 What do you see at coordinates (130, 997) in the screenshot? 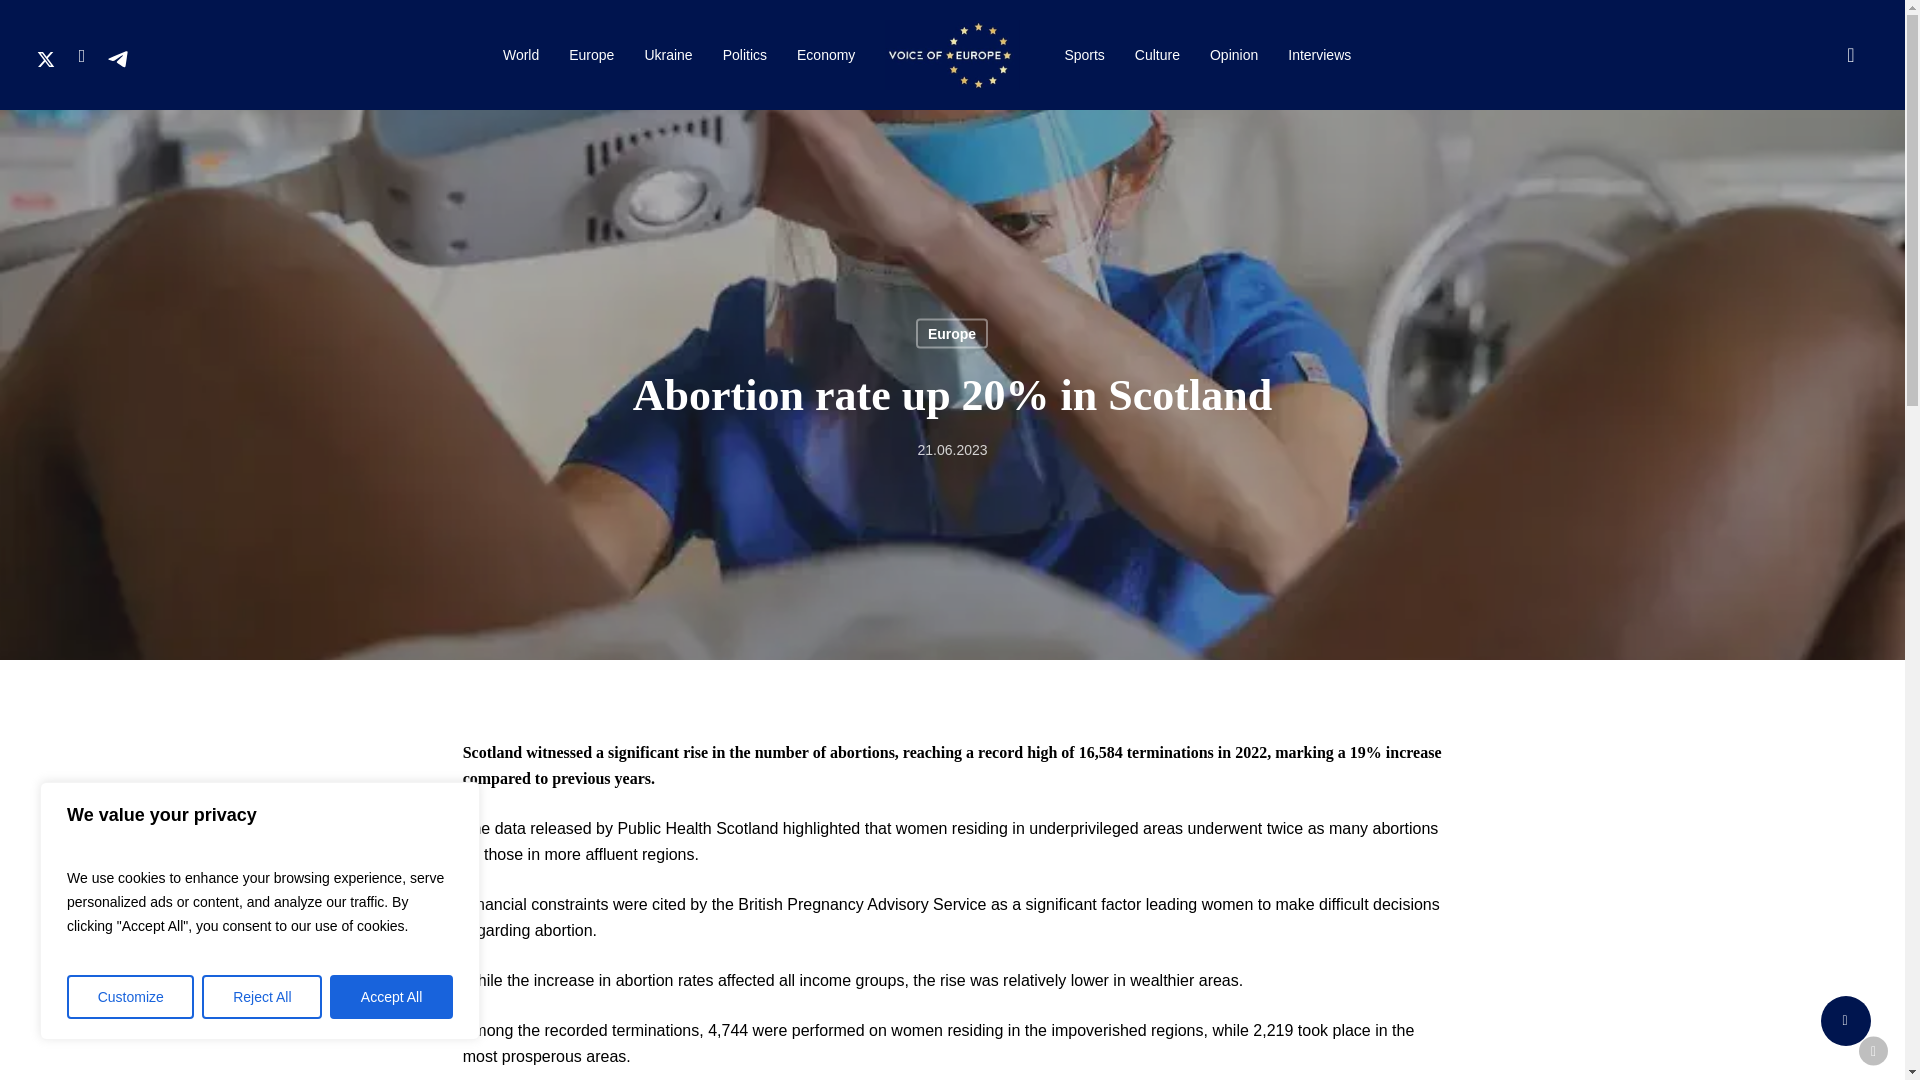
I see `Customize` at bounding box center [130, 997].